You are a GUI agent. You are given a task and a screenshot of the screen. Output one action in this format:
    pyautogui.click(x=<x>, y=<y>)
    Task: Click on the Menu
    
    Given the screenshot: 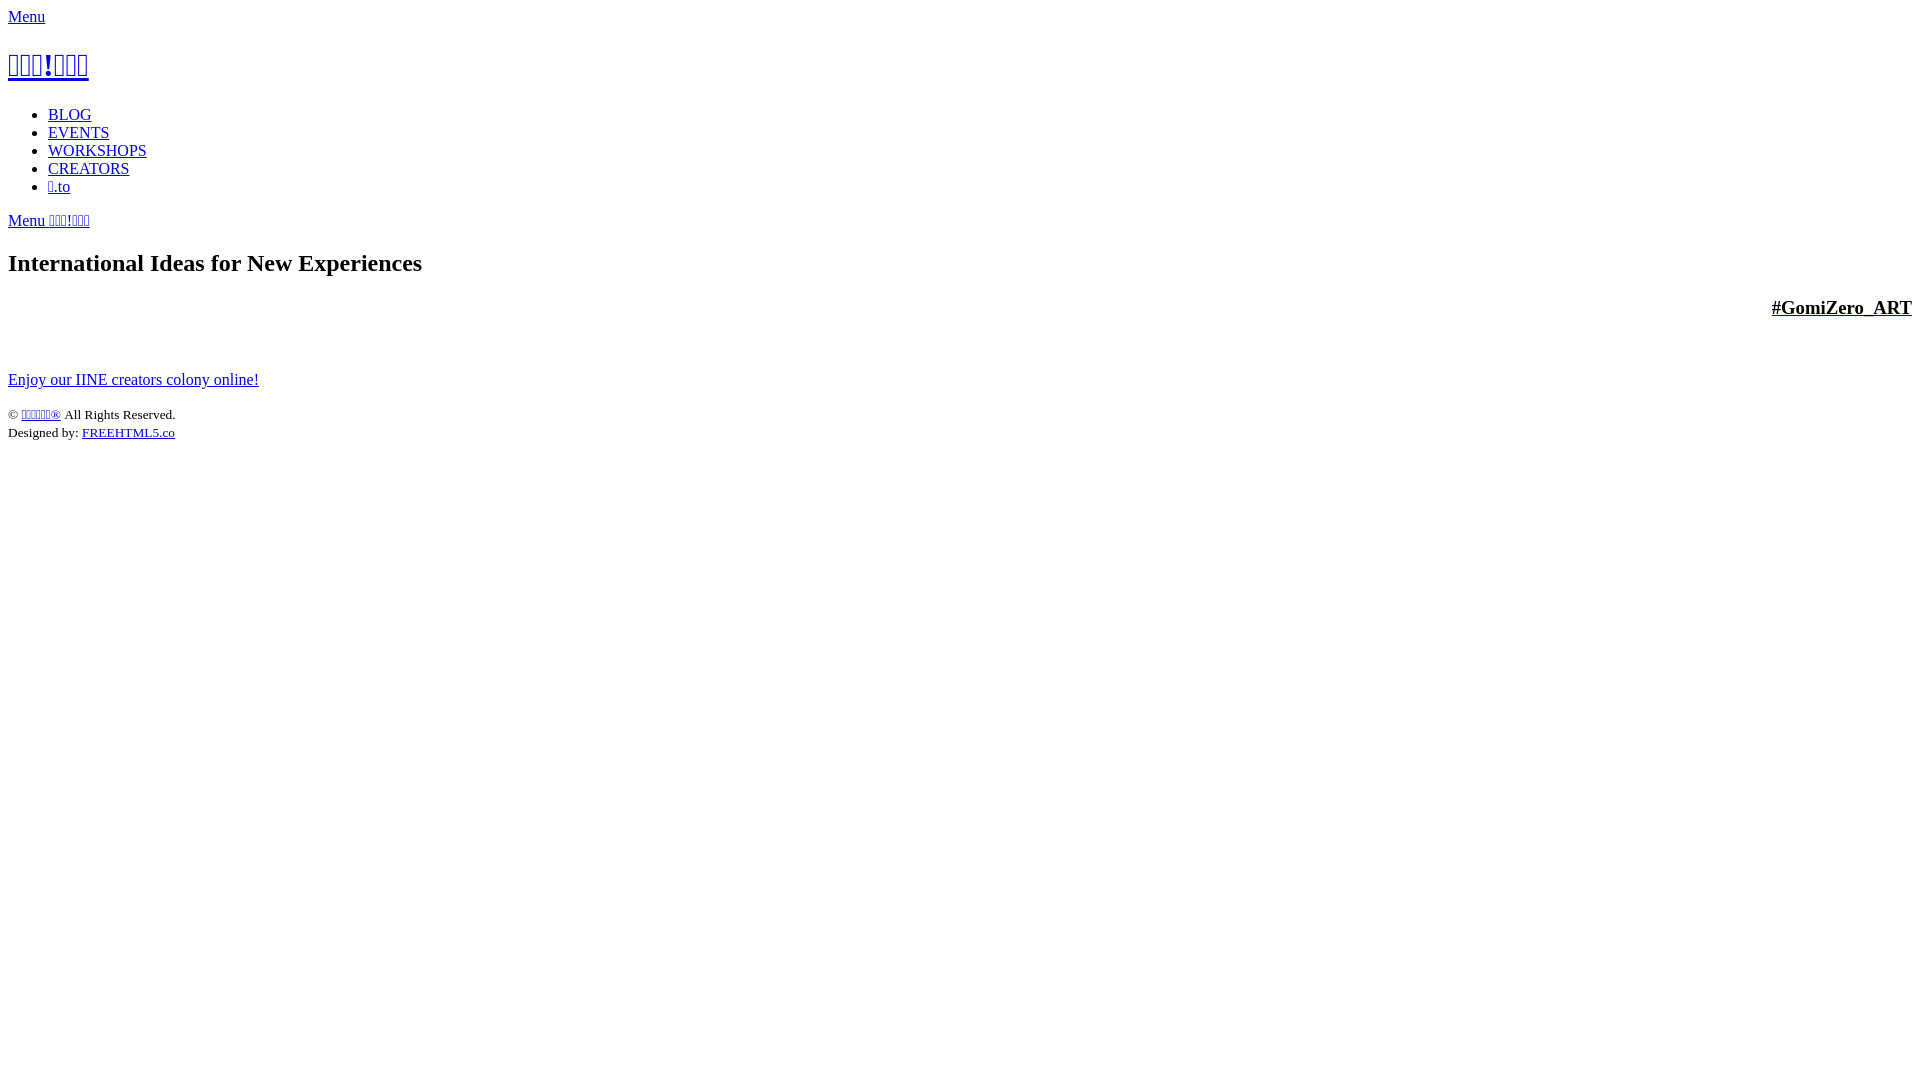 What is the action you would take?
    pyautogui.click(x=28, y=220)
    